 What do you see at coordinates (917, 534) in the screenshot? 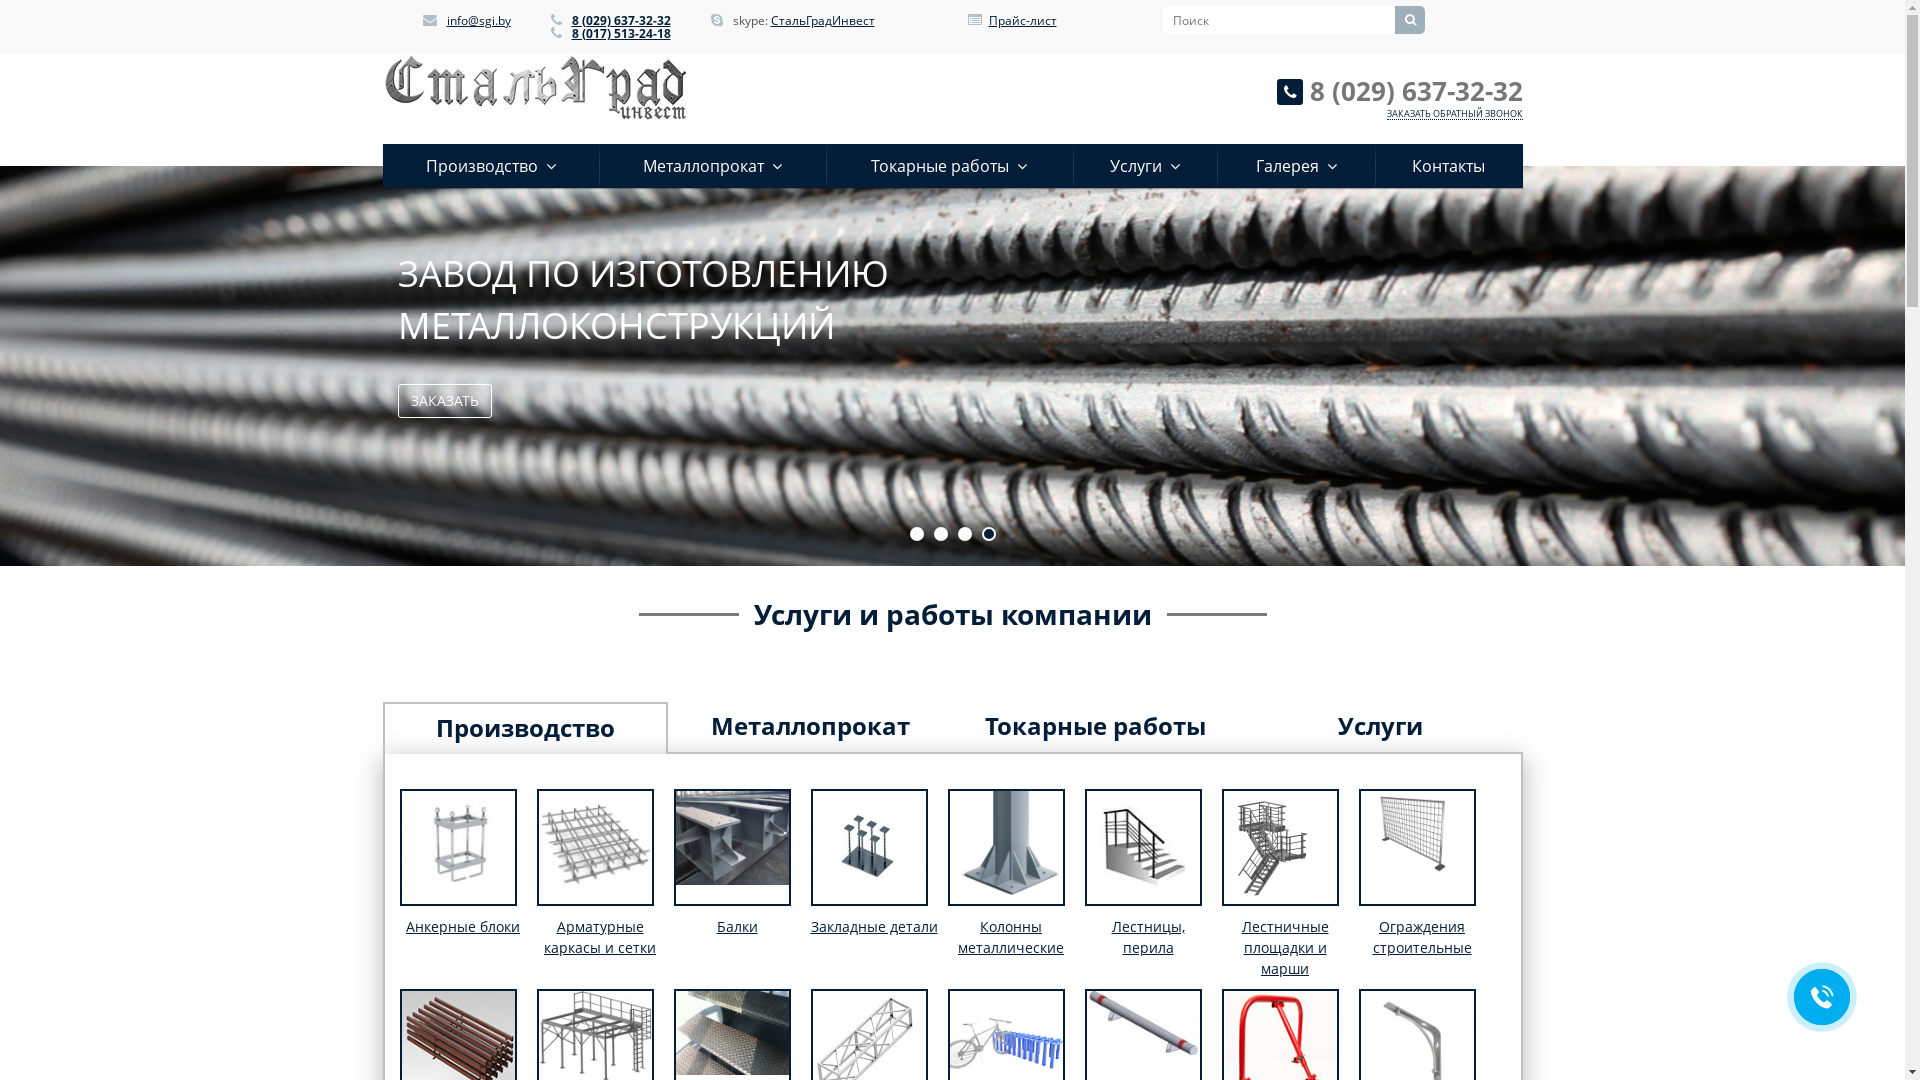
I see `1` at bounding box center [917, 534].